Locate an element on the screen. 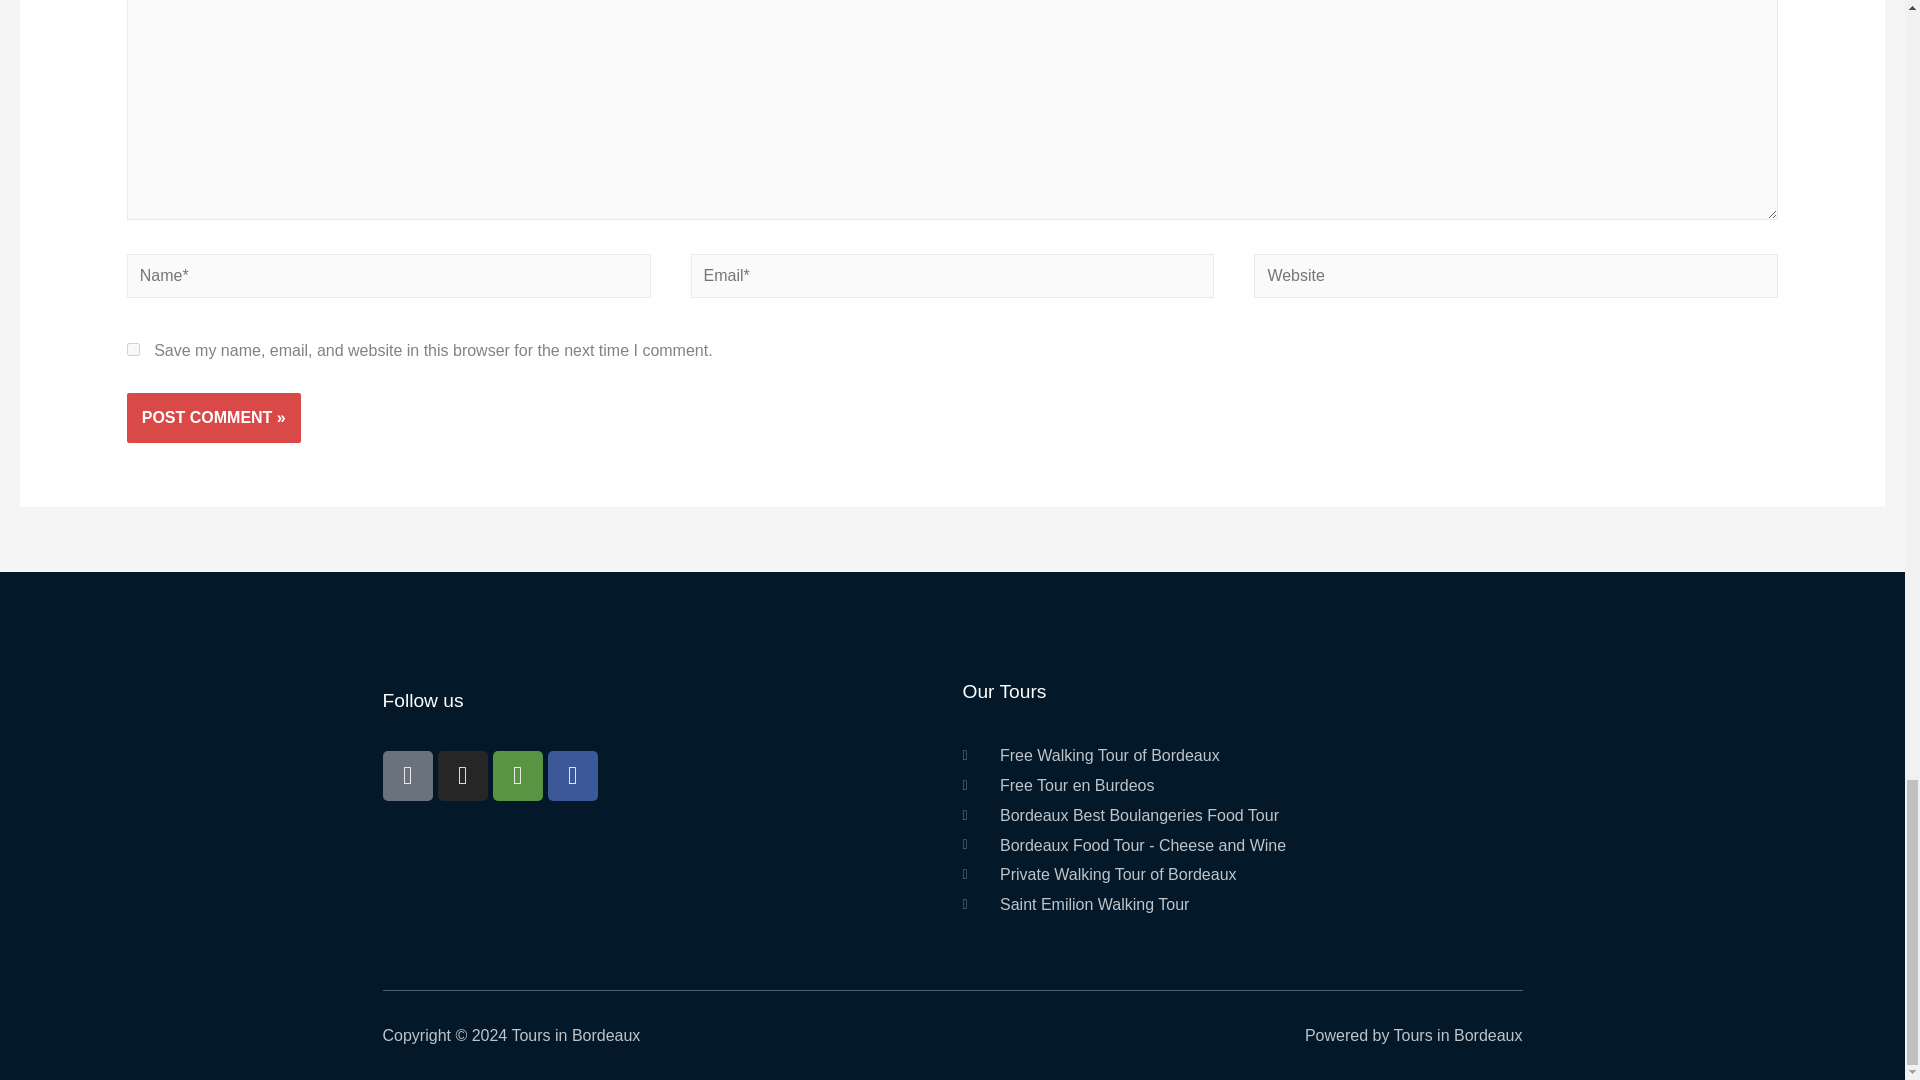 The width and height of the screenshot is (1920, 1080). Saint Emilion Walking Tour is located at coordinates (1236, 904).